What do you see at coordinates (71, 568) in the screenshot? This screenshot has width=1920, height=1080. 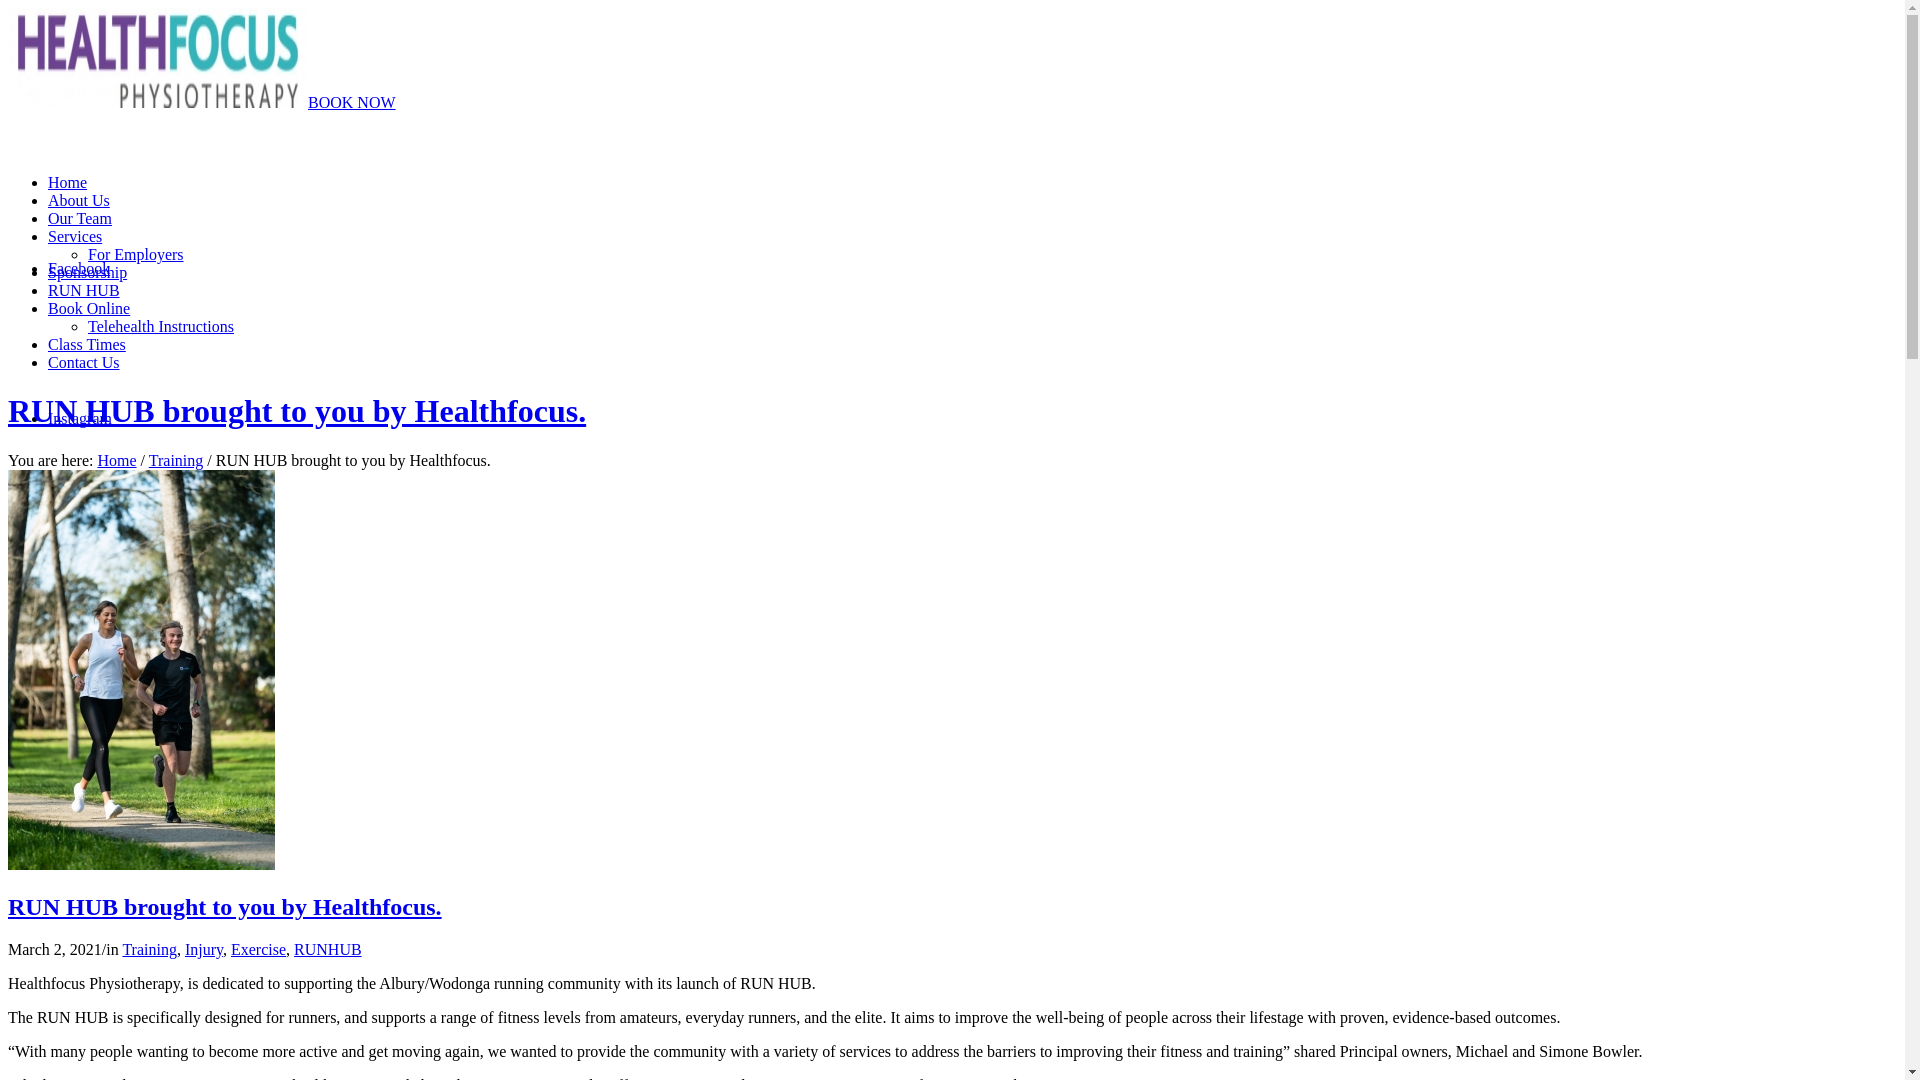 I see `Twitter` at bounding box center [71, 568].